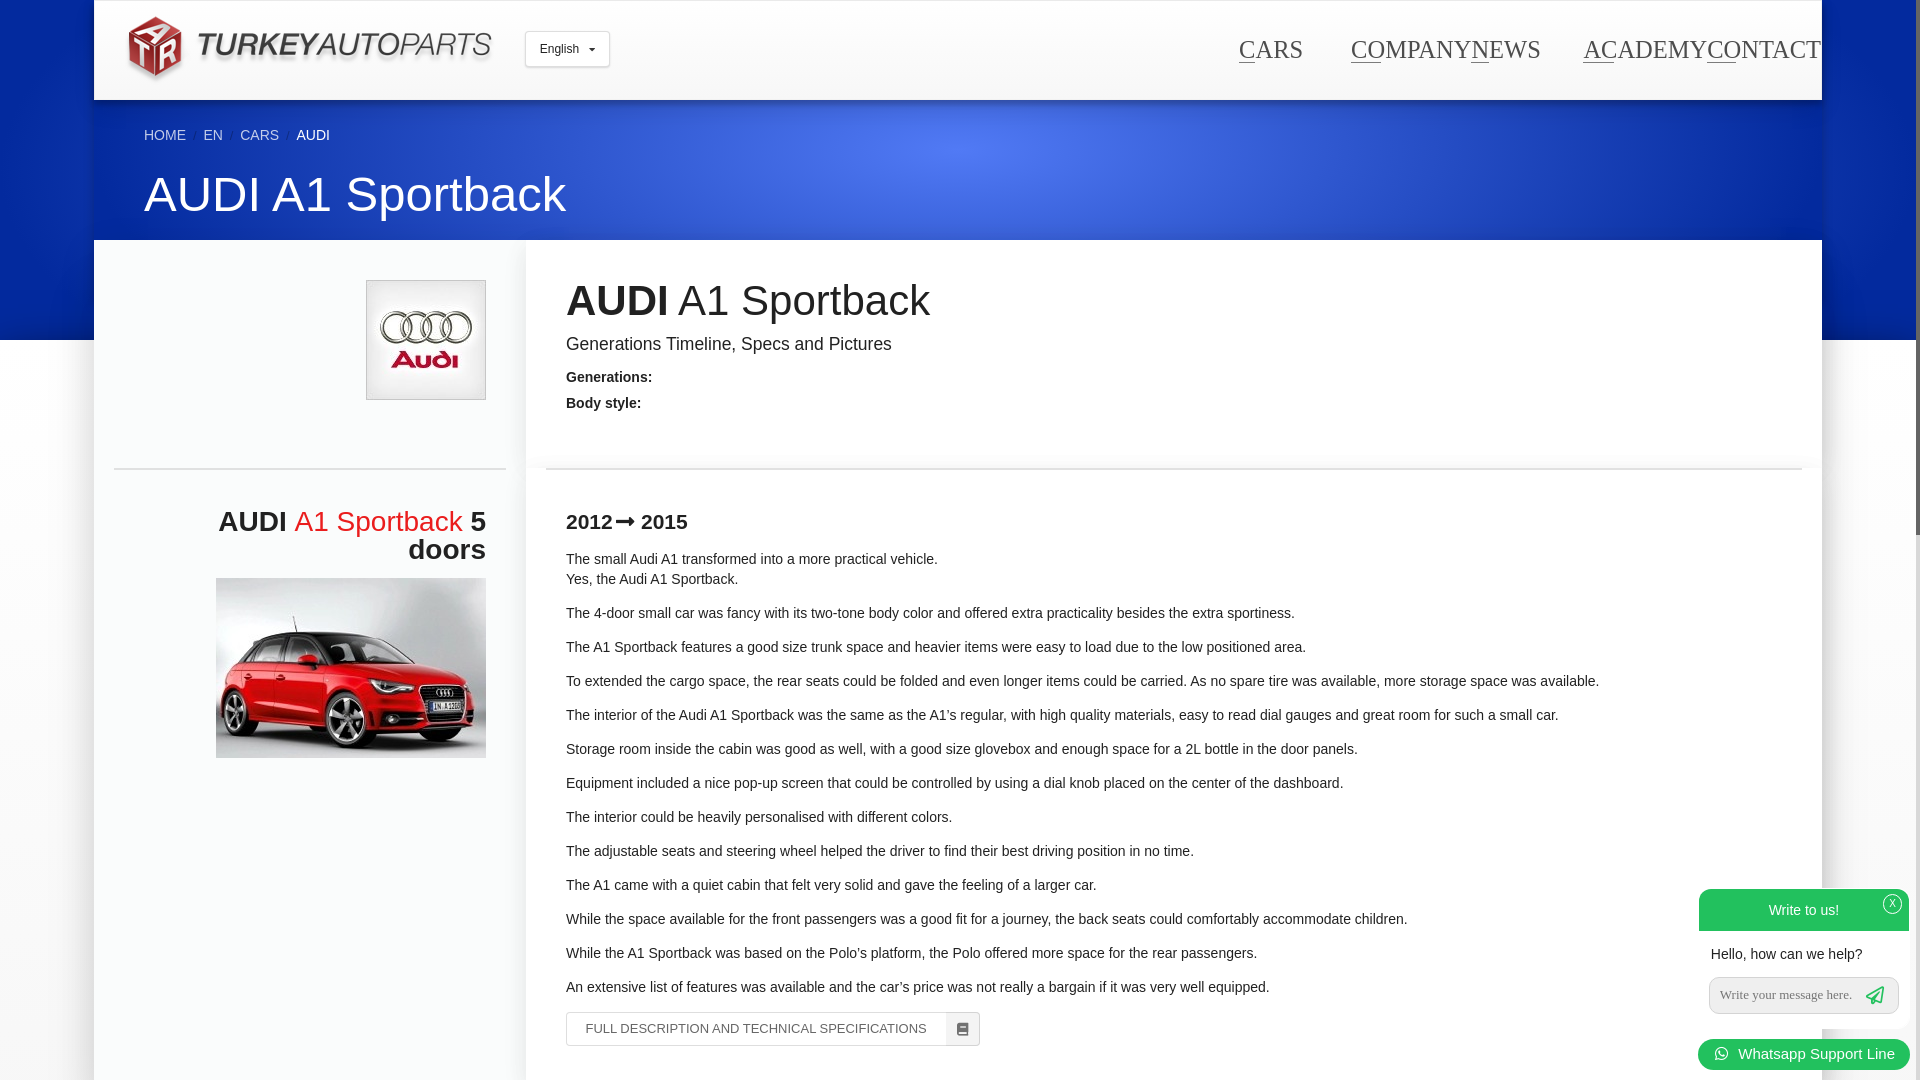 This screenshot has width=1920, height=1080. I want to click on ACADEMY, so click(1644, 48).